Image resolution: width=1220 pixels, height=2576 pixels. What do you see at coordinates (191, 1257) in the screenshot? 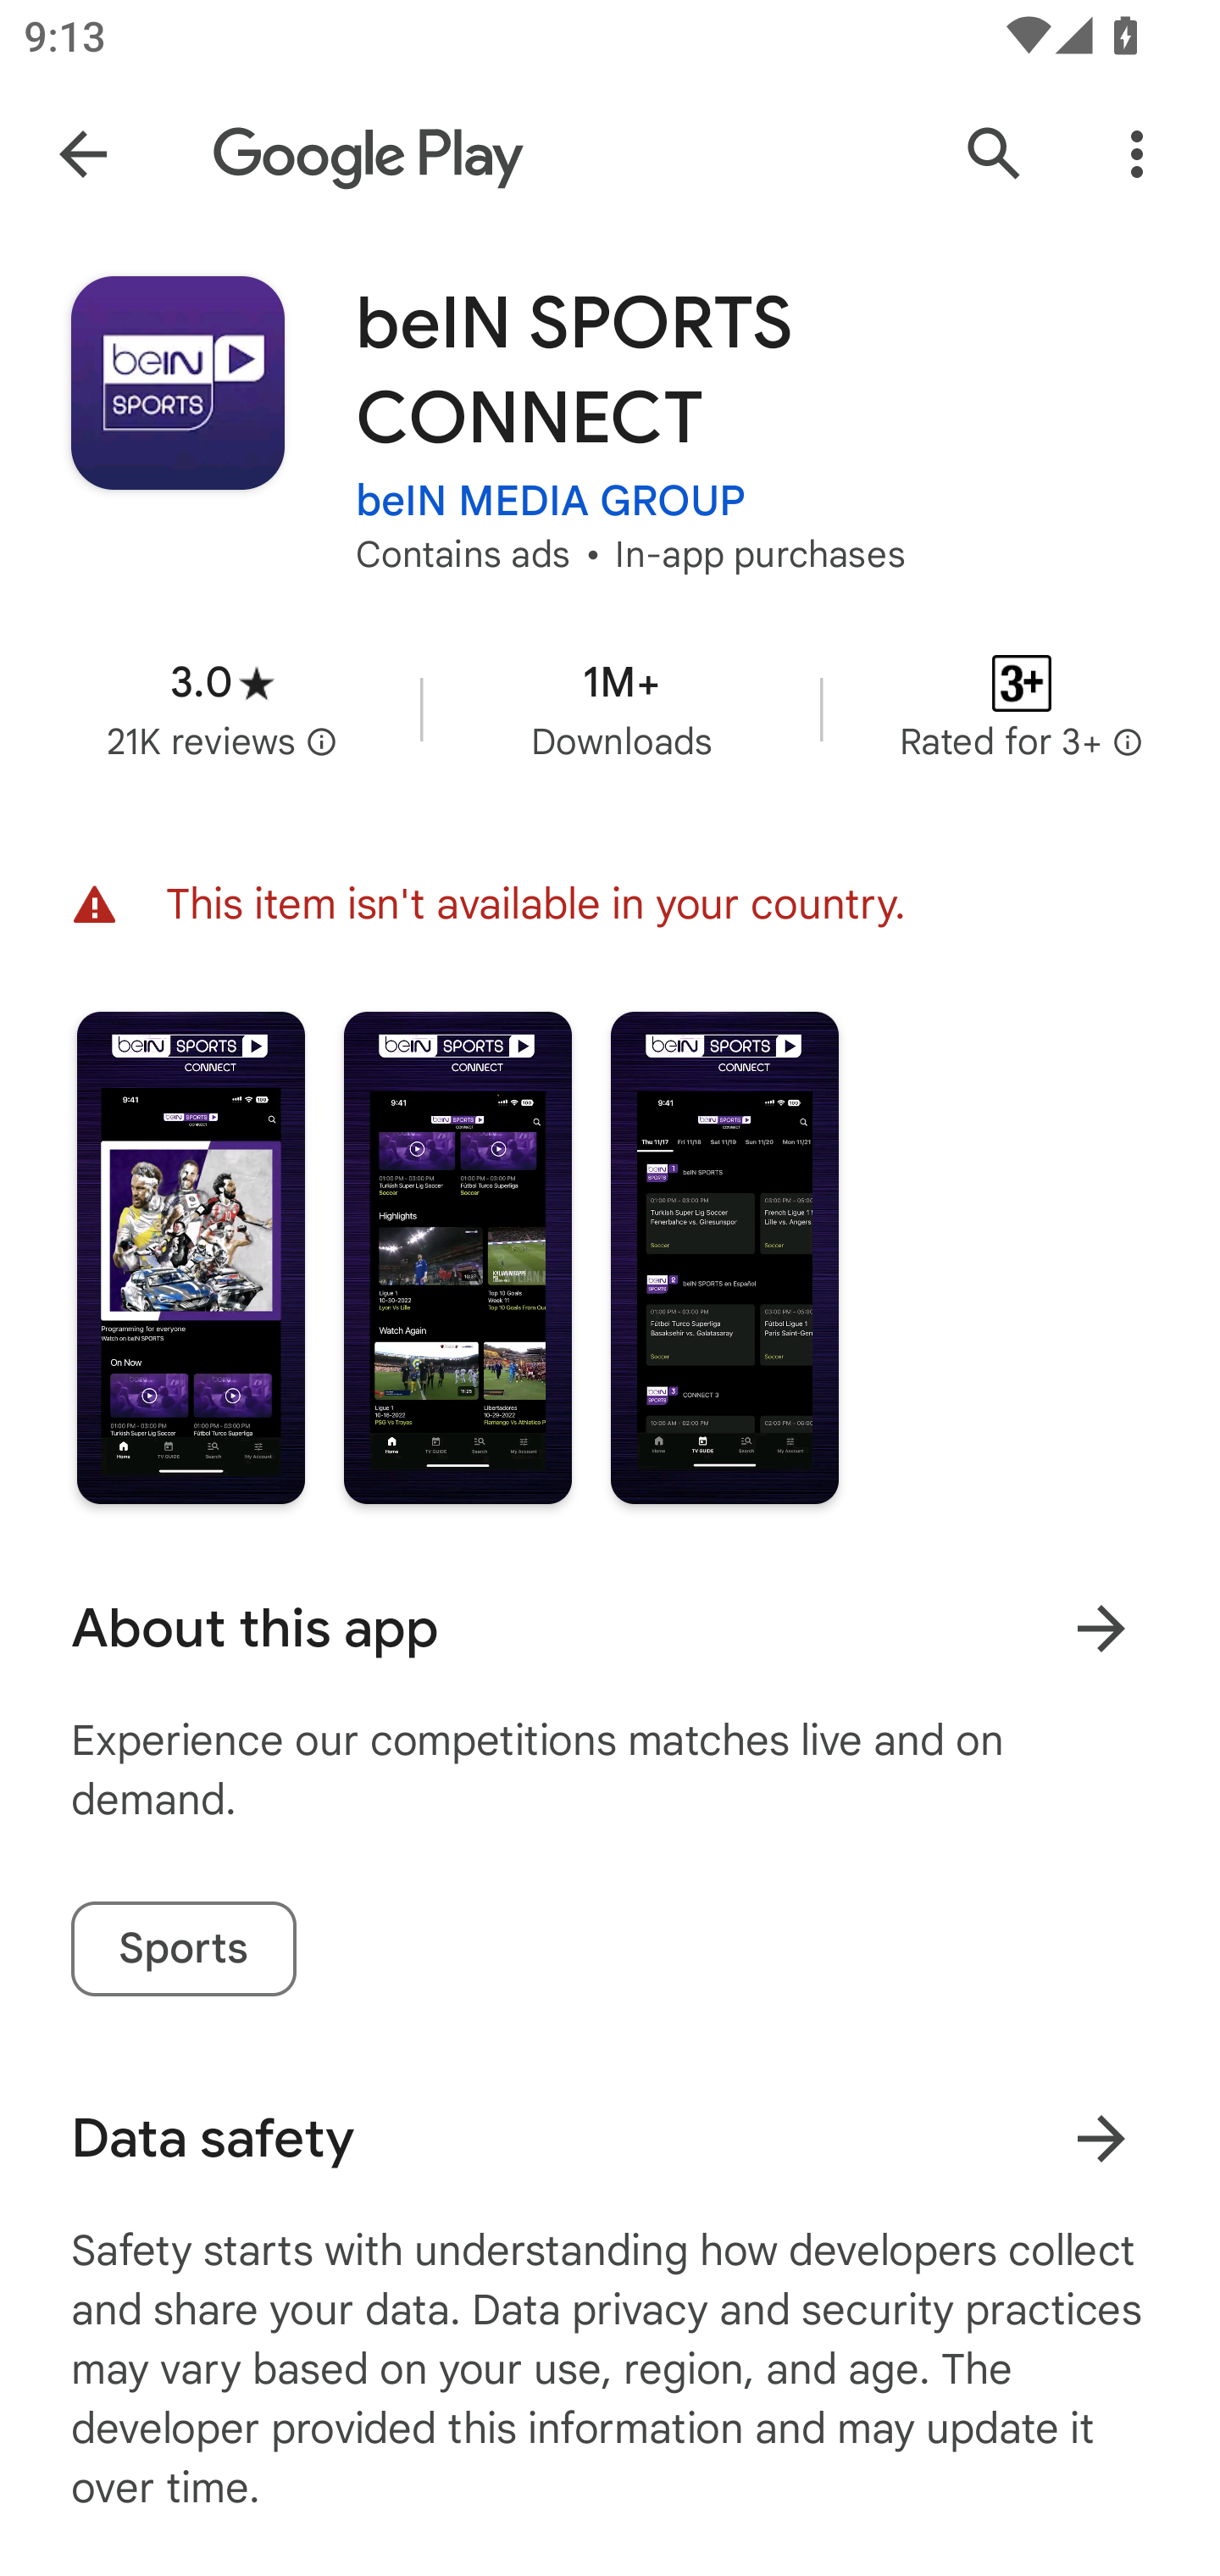
I see `Screenshot "1" of "3"` at bounding box center [191, 1257].